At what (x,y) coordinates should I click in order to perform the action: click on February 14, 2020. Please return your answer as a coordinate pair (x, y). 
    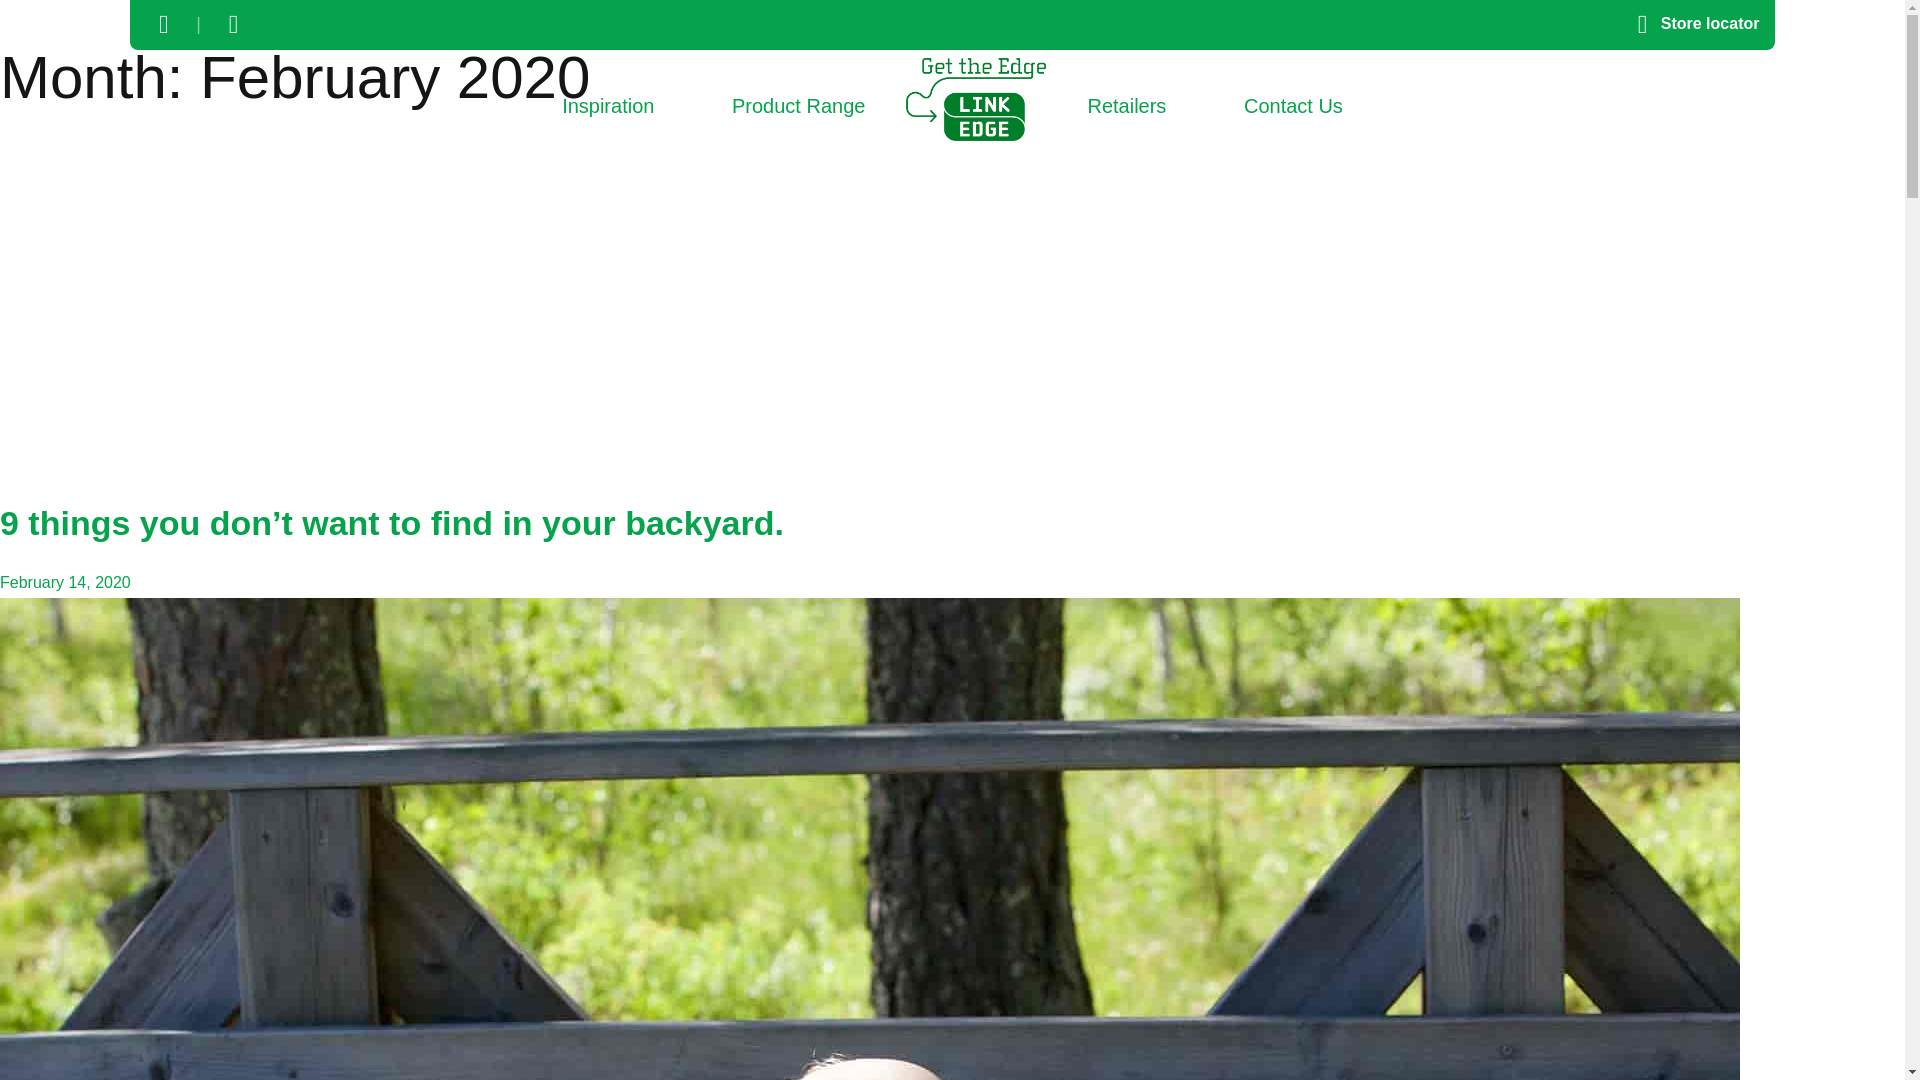
    Looking at the image, I should click on (65, 582).